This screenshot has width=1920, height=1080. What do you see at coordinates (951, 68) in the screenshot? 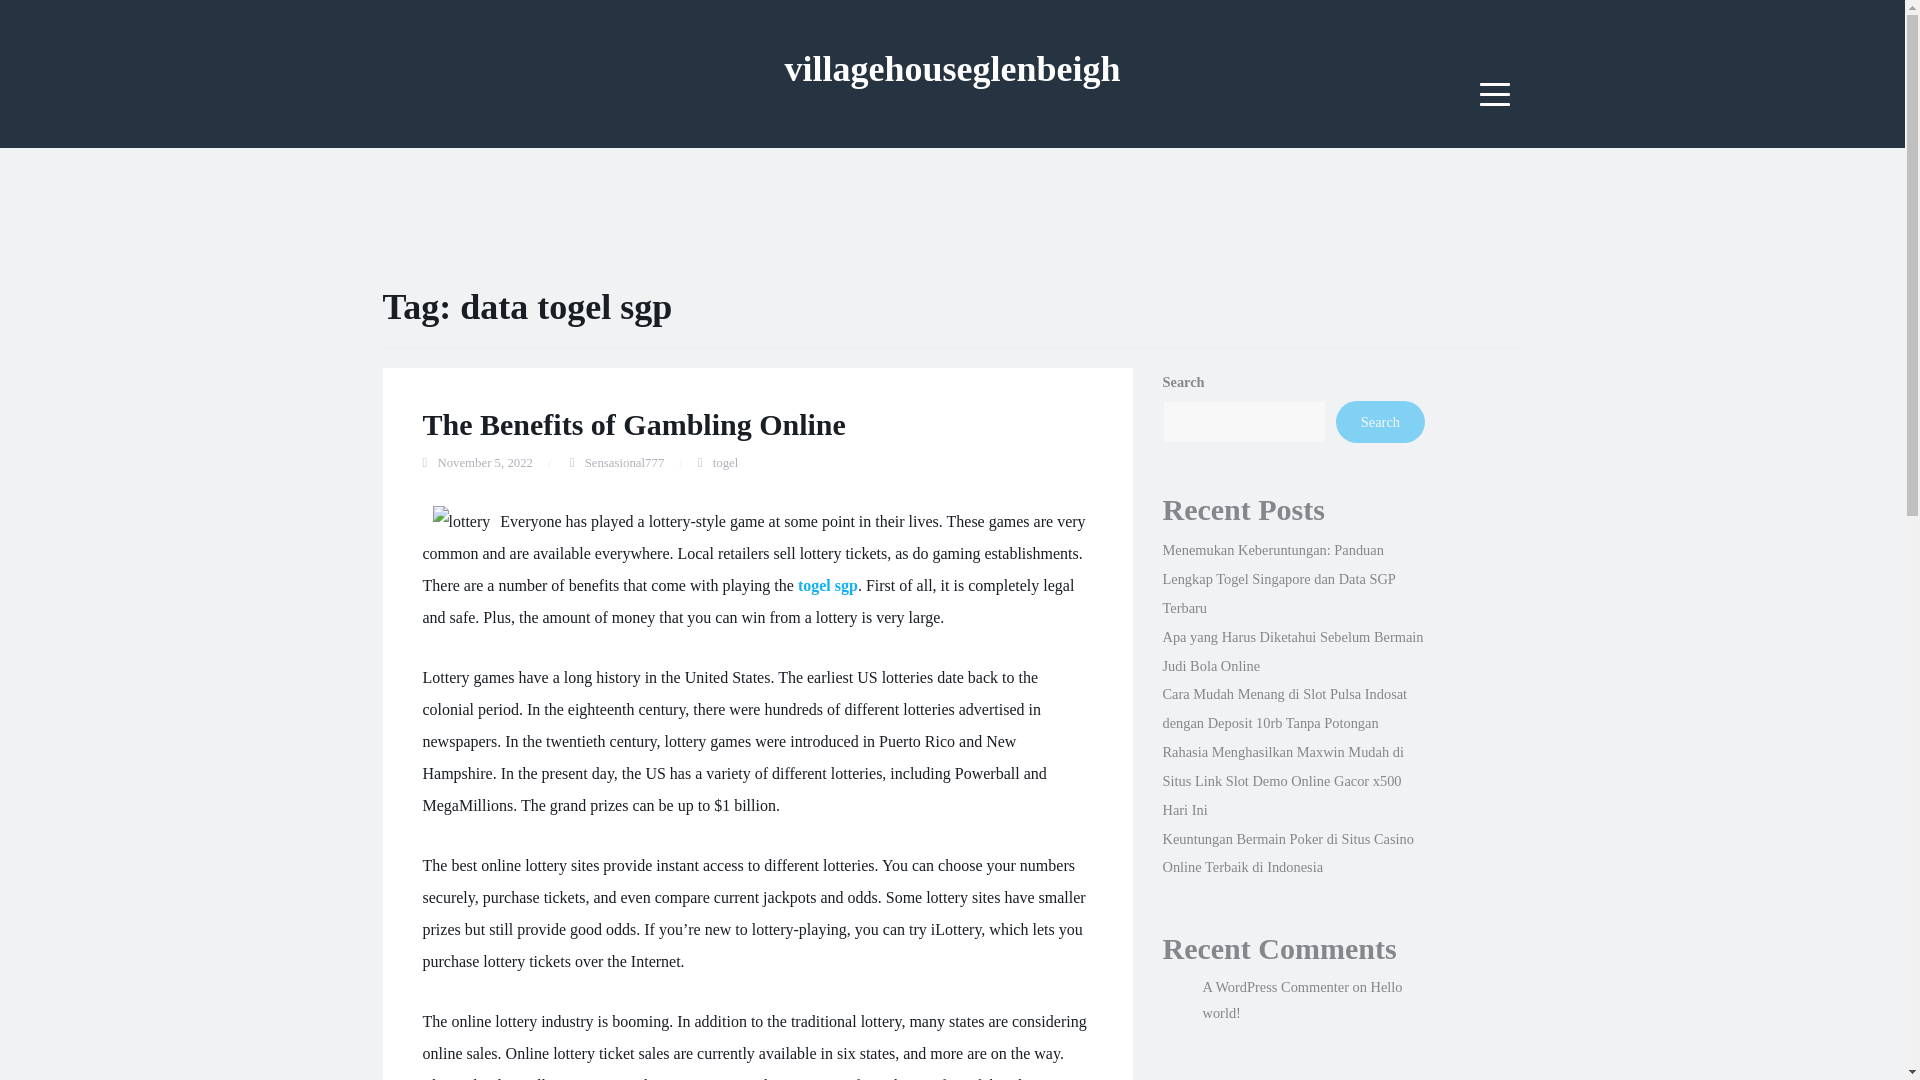
I see `villagehouseglenbeigh` at bounding box center [951, 68].